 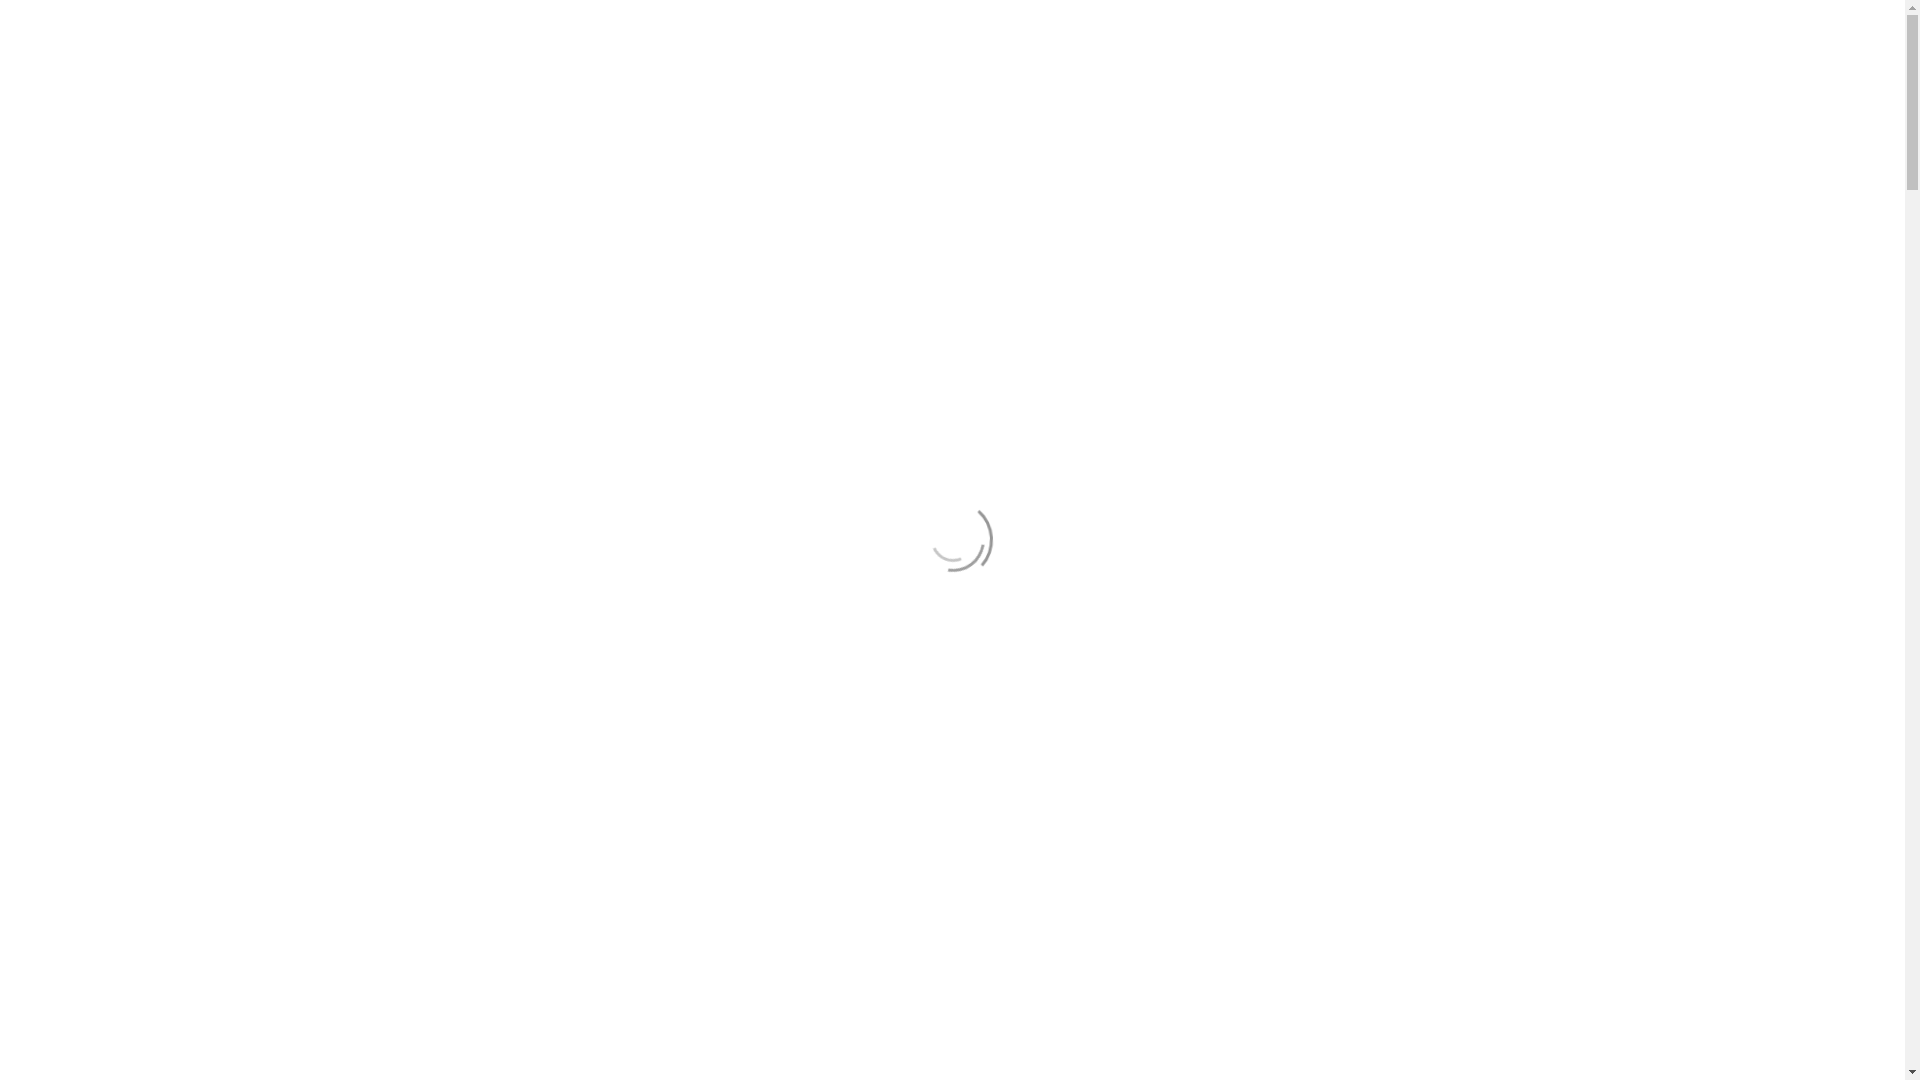 What do you see at coordinates (1079, 18) in the screenshot?
I see `Contact Us` at bounding box center [1079, 18].